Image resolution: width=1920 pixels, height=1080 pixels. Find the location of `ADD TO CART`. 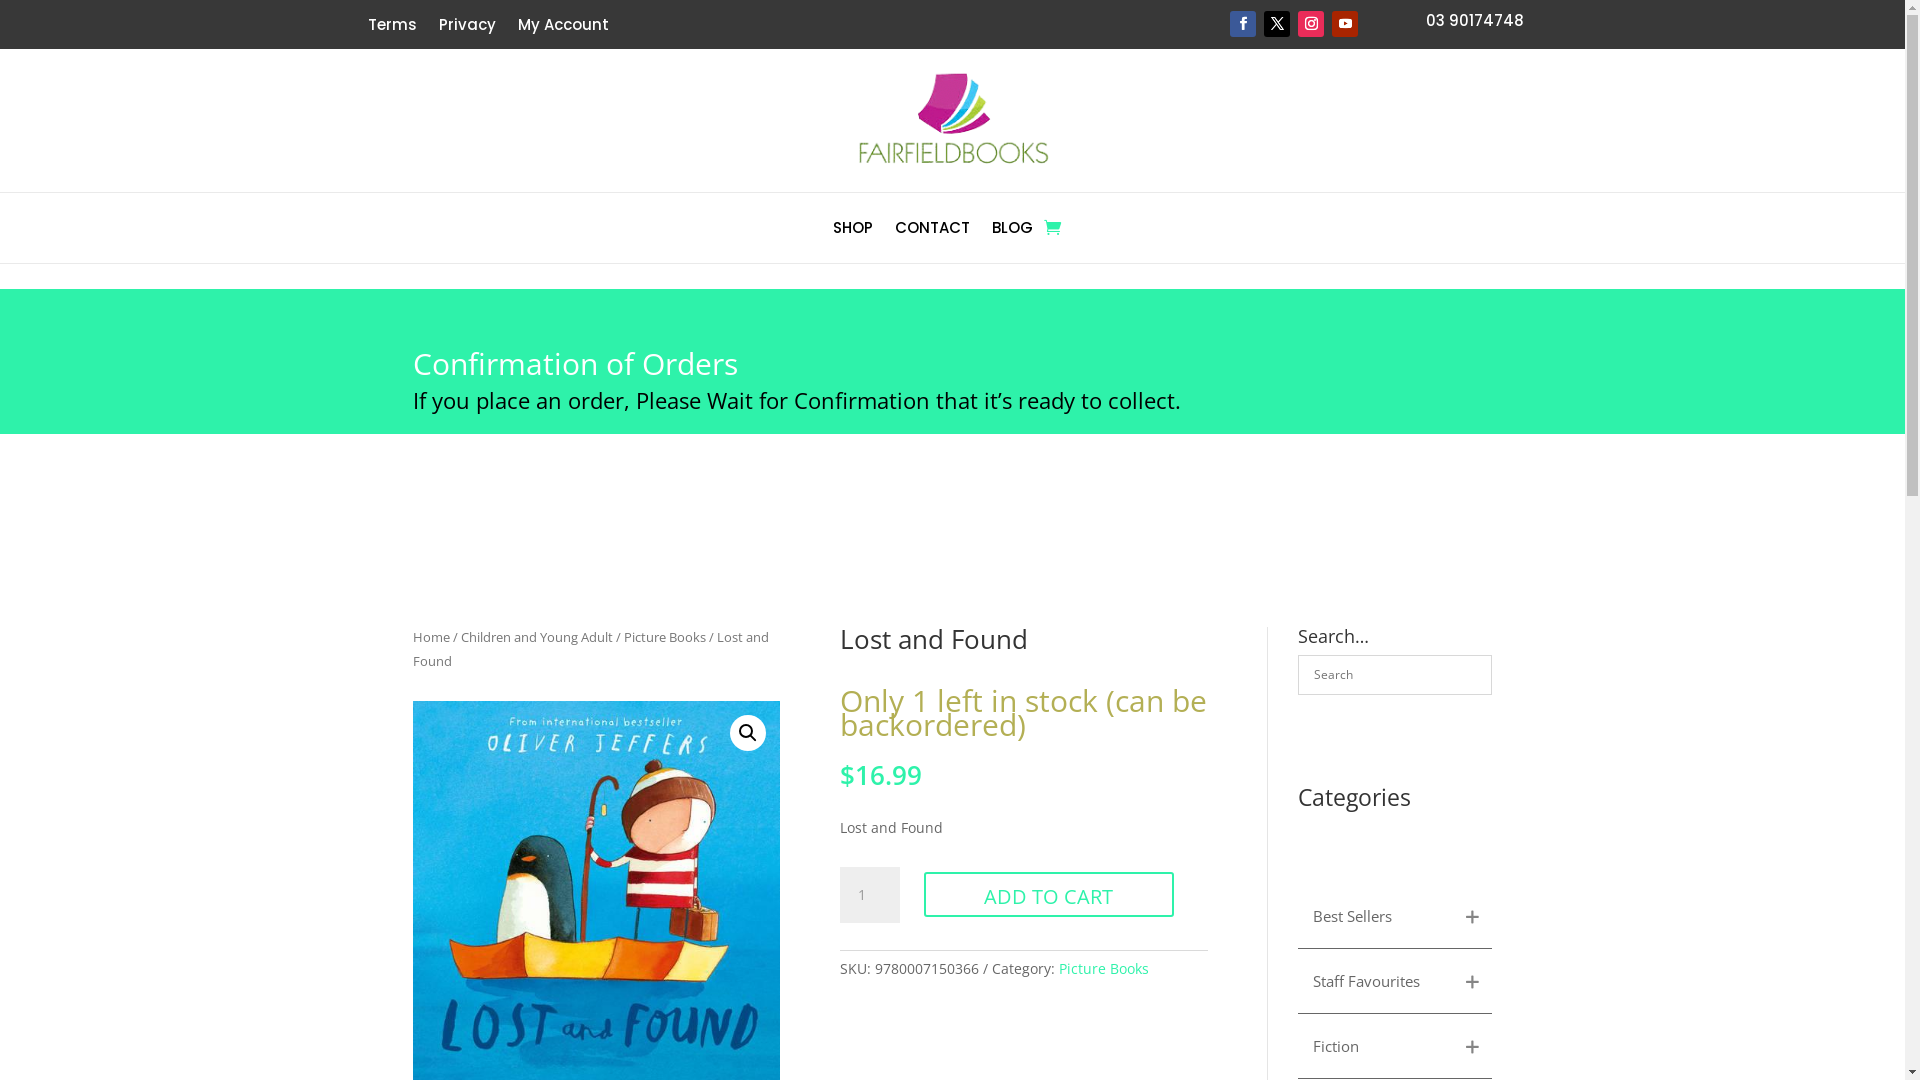

ADD TO CART is located at coordinates (1049, 894).